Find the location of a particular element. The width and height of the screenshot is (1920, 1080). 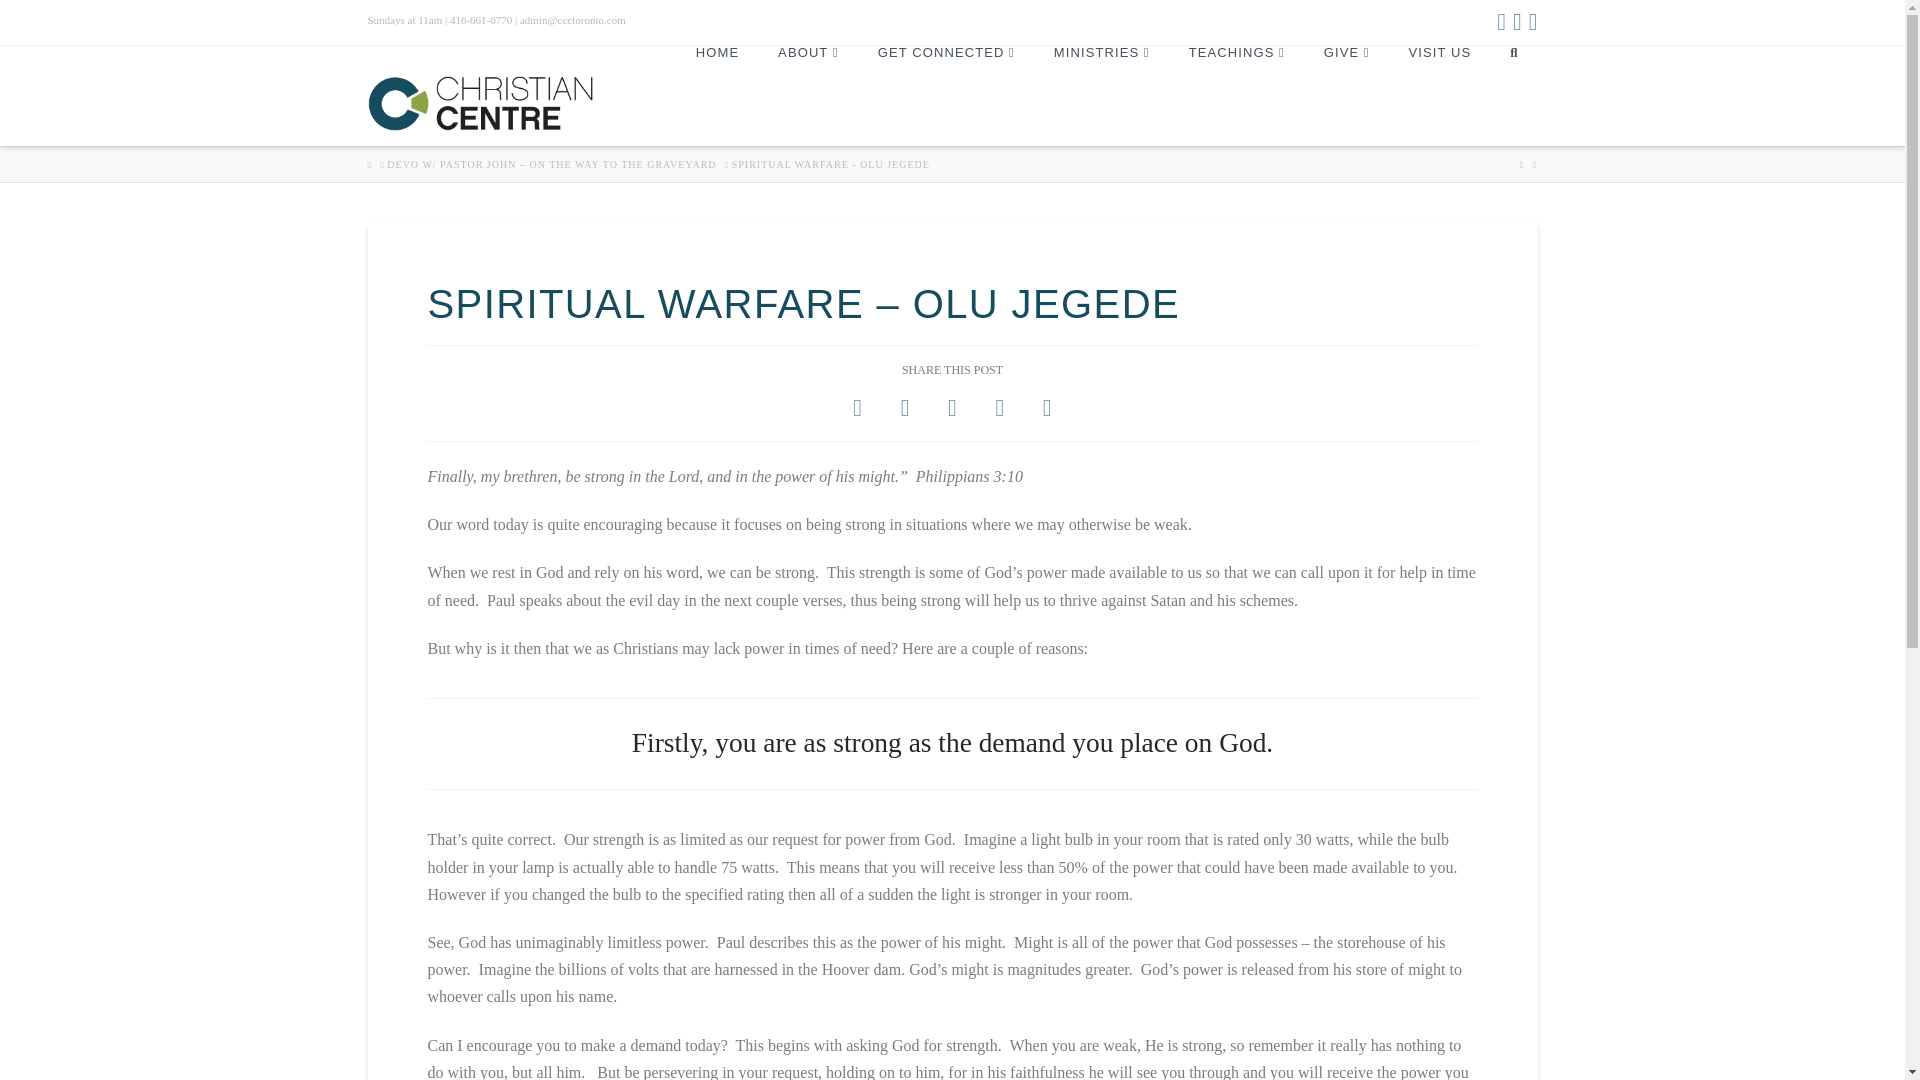

You Are Here is located at coordinates (830, 164).